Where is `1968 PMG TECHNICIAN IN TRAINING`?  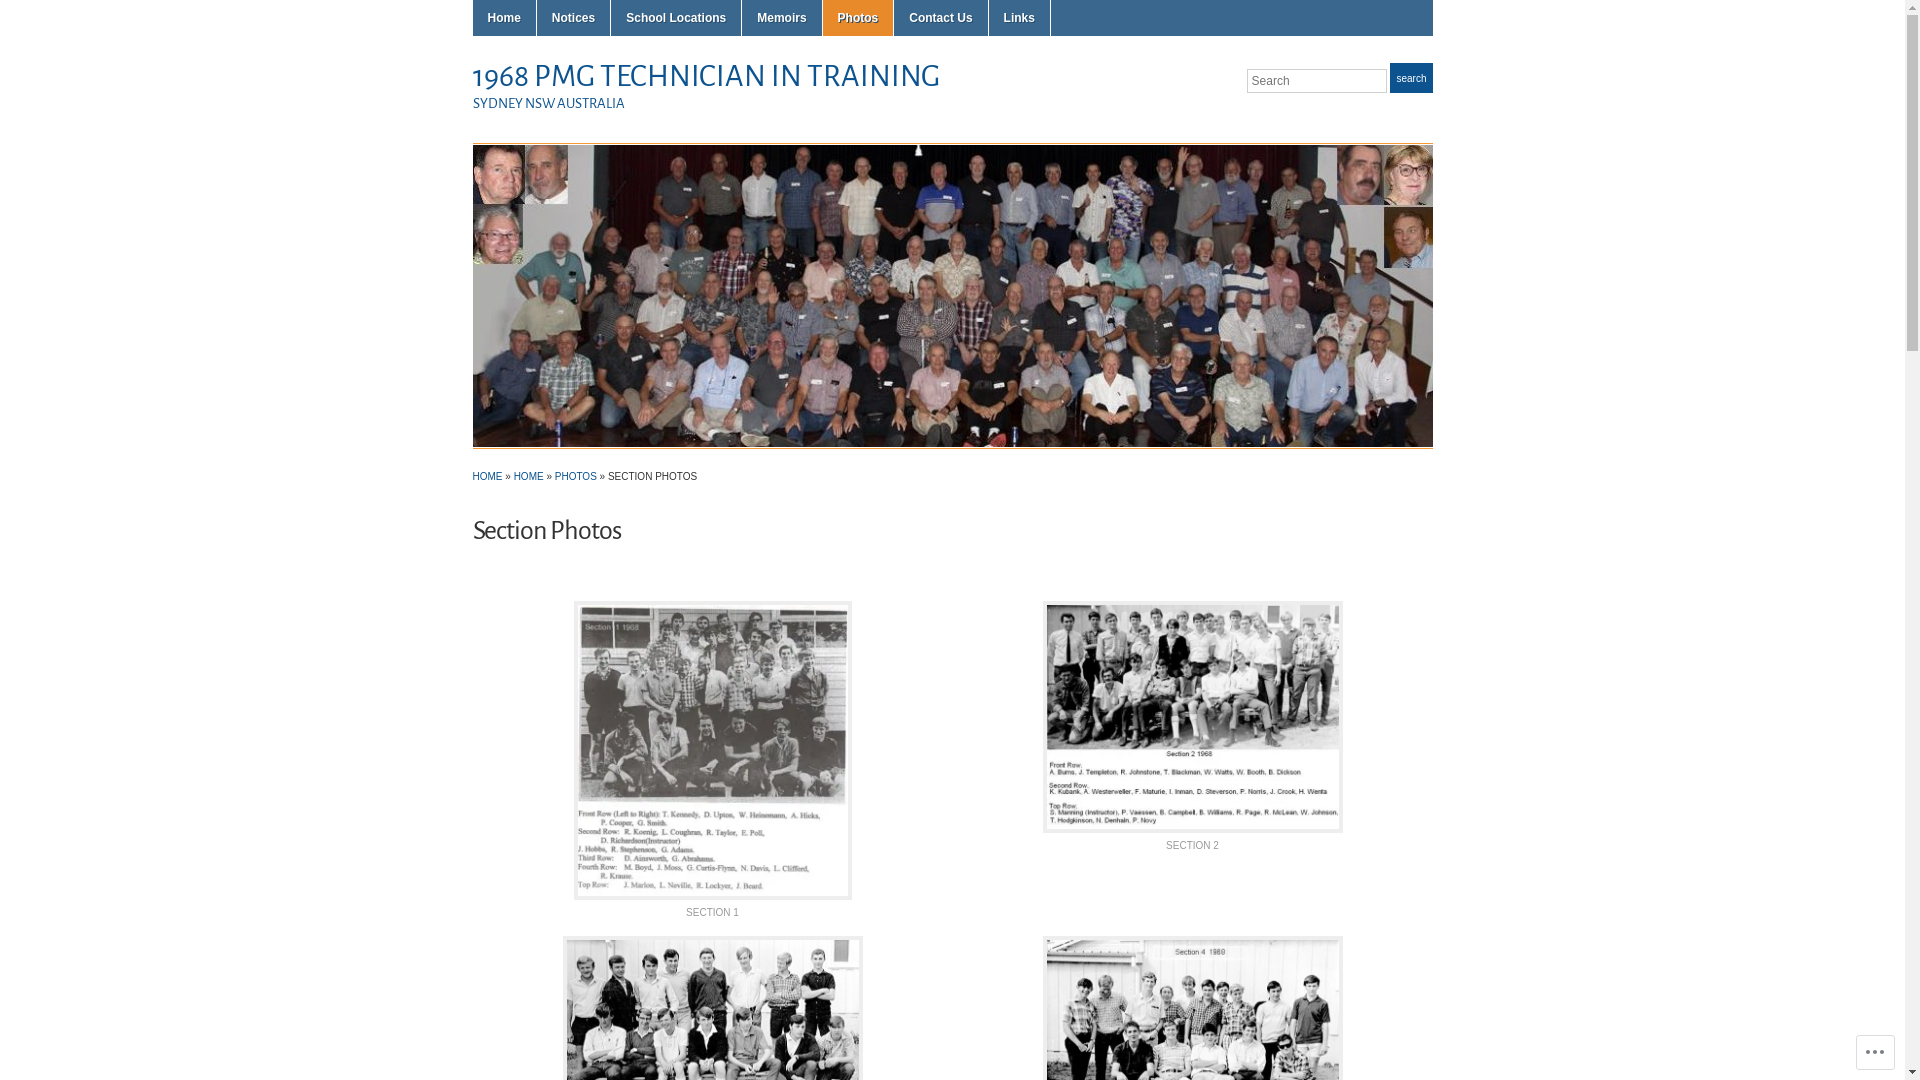
1968 PMG TECHNICIAN IN TRAINING is located at coordinates (706, 76).